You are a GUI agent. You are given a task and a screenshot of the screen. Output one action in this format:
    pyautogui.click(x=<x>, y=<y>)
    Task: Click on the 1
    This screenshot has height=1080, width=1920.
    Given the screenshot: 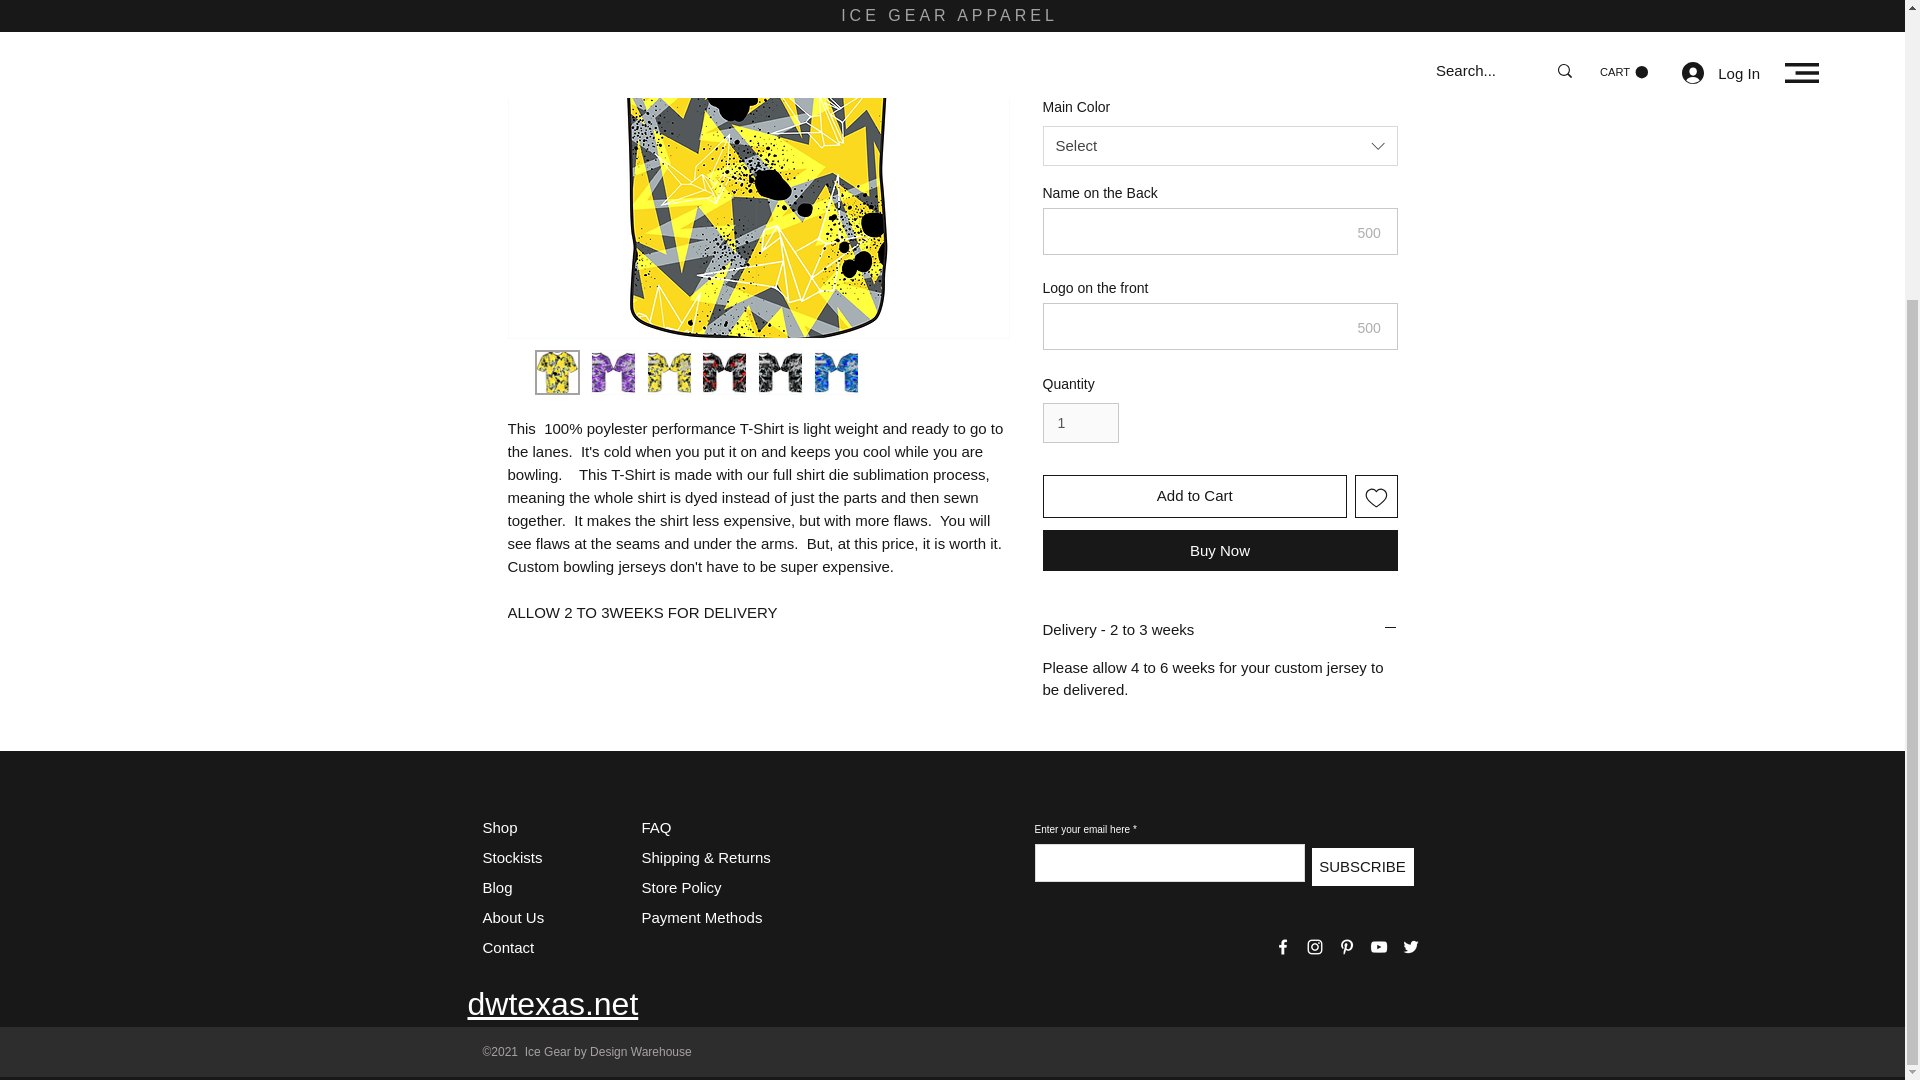 What is the action you would take?
    pyautogui.click(x=1080, y=422)
    